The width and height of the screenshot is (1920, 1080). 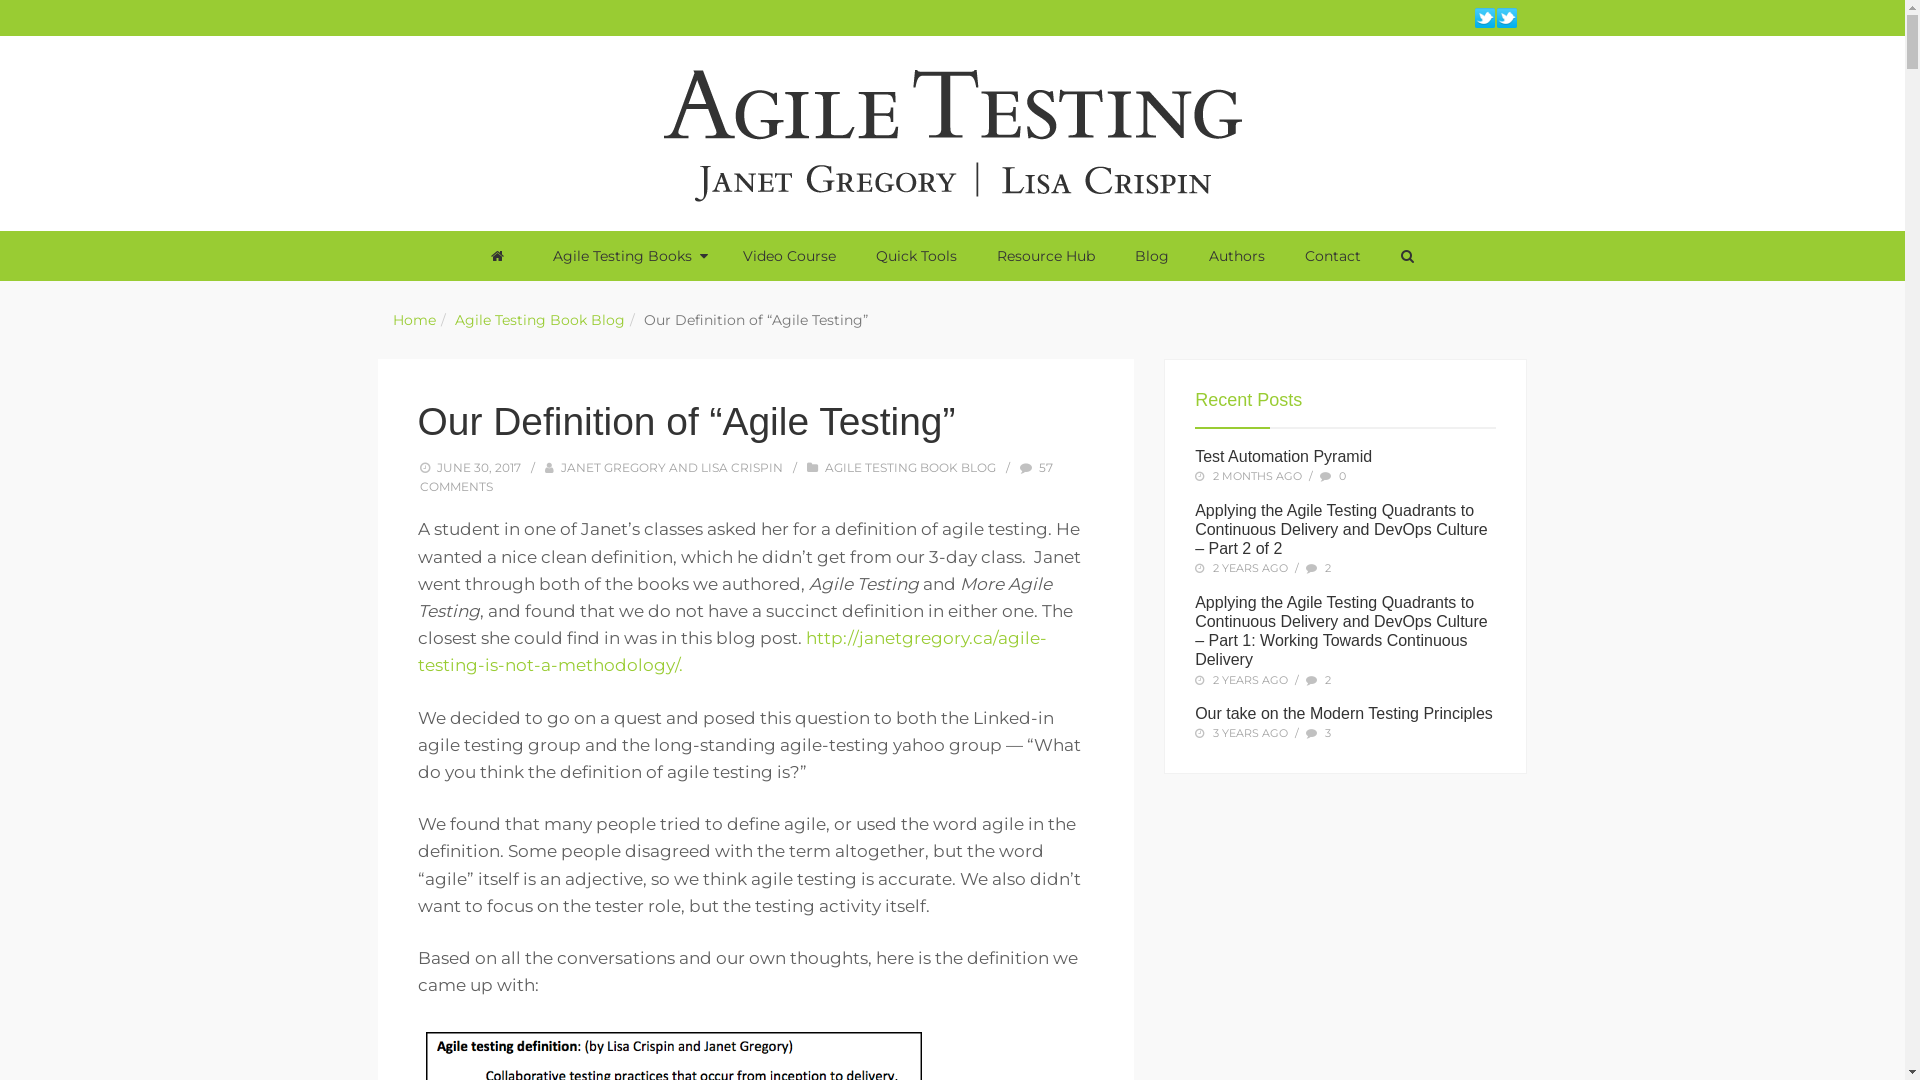 What do you see at coordinates (672, 468) in the screenshot?
I see `JANET GREGORY AND LISA CRISPIN` at bounding box center [672, 468].